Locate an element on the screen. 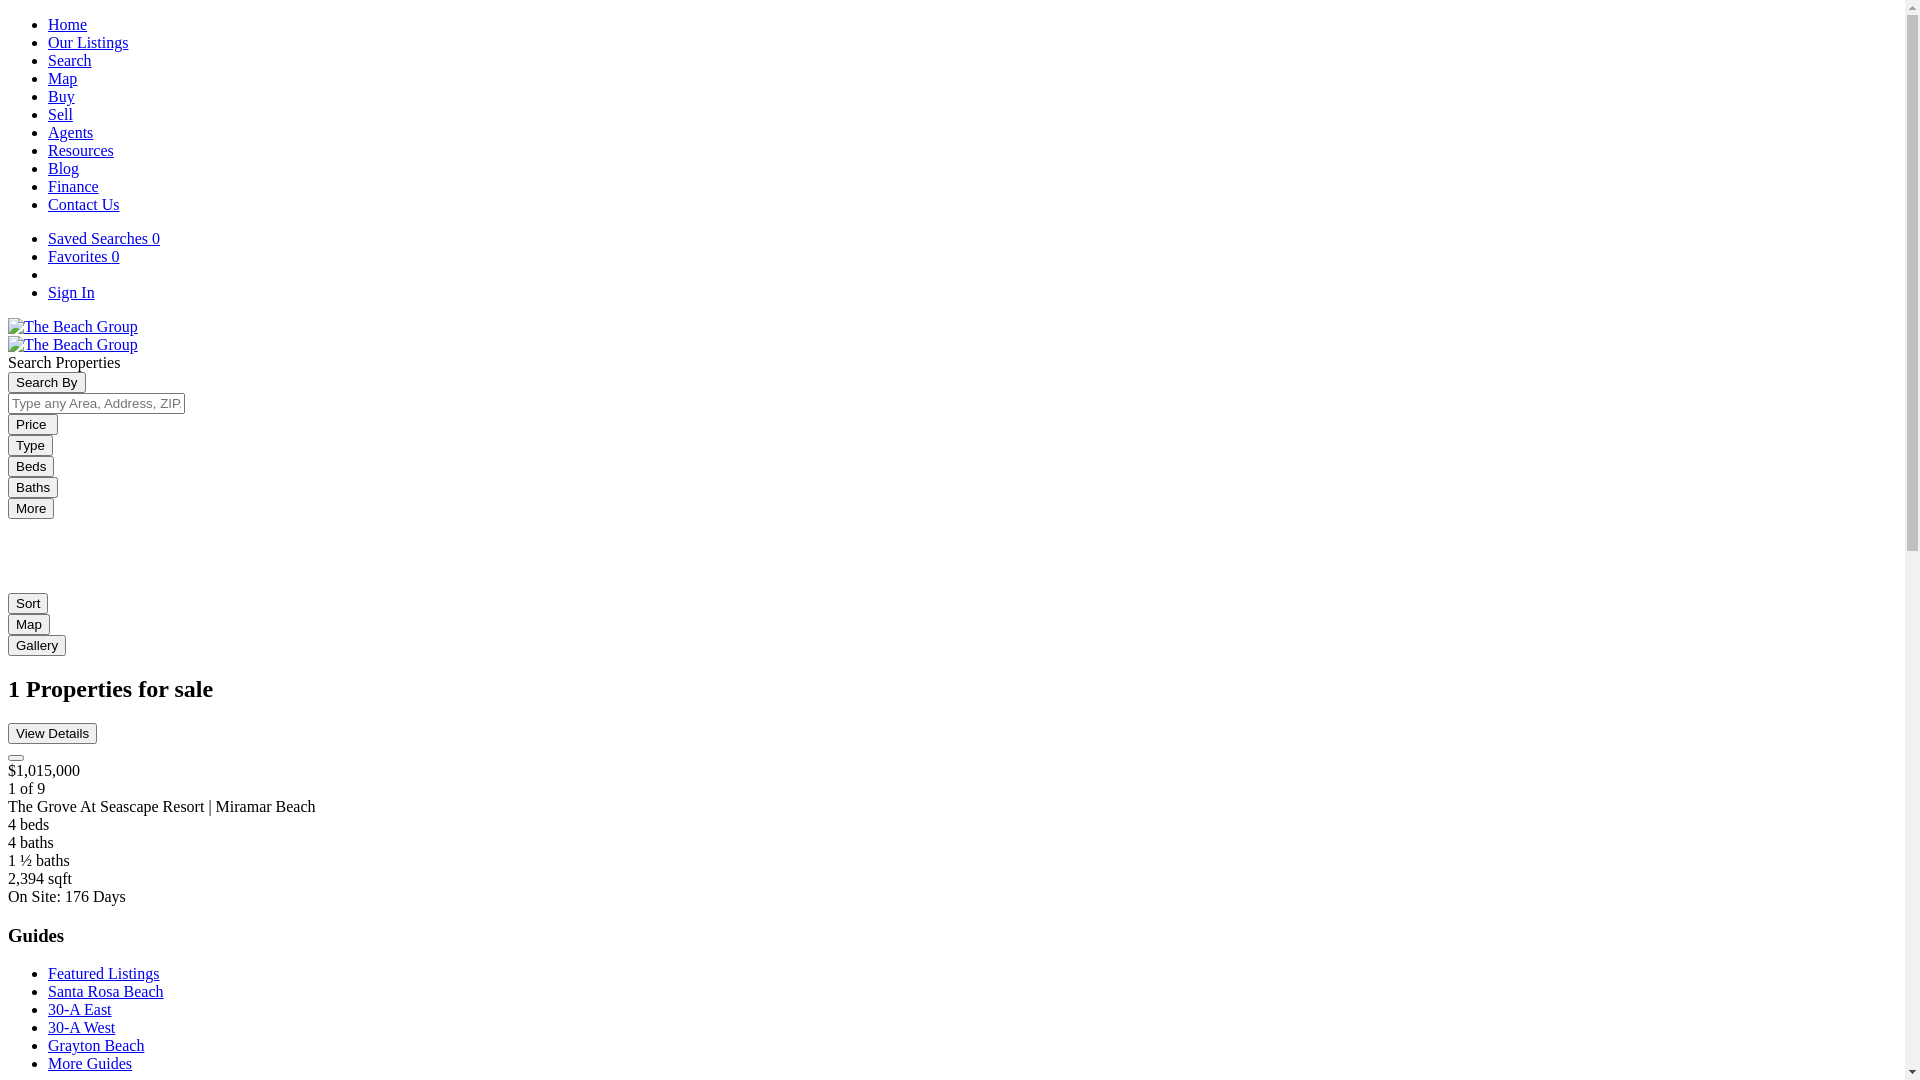 The height and width of the screenshot is (1080, 1920). Search is located at coordinates (70, 60).